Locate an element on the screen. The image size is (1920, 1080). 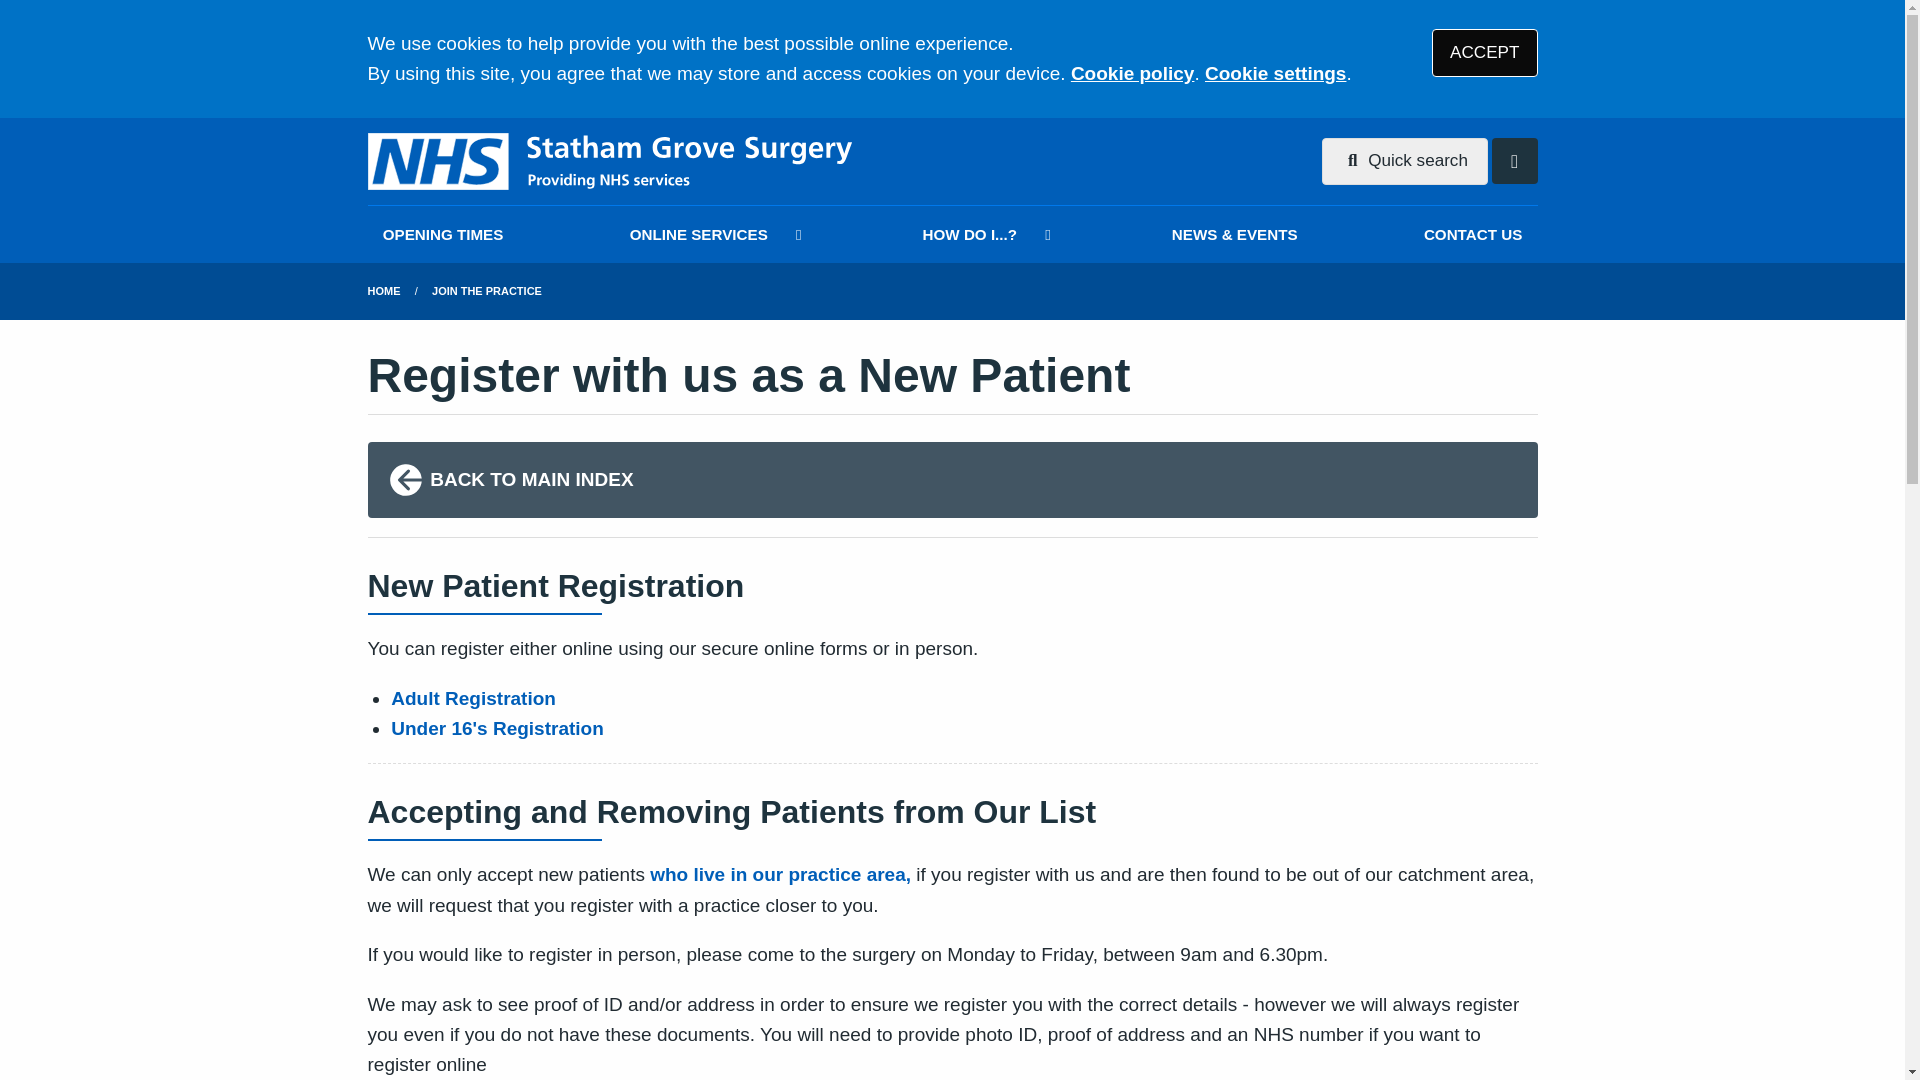
ACCEPT is located at coordinates (1484, 52).